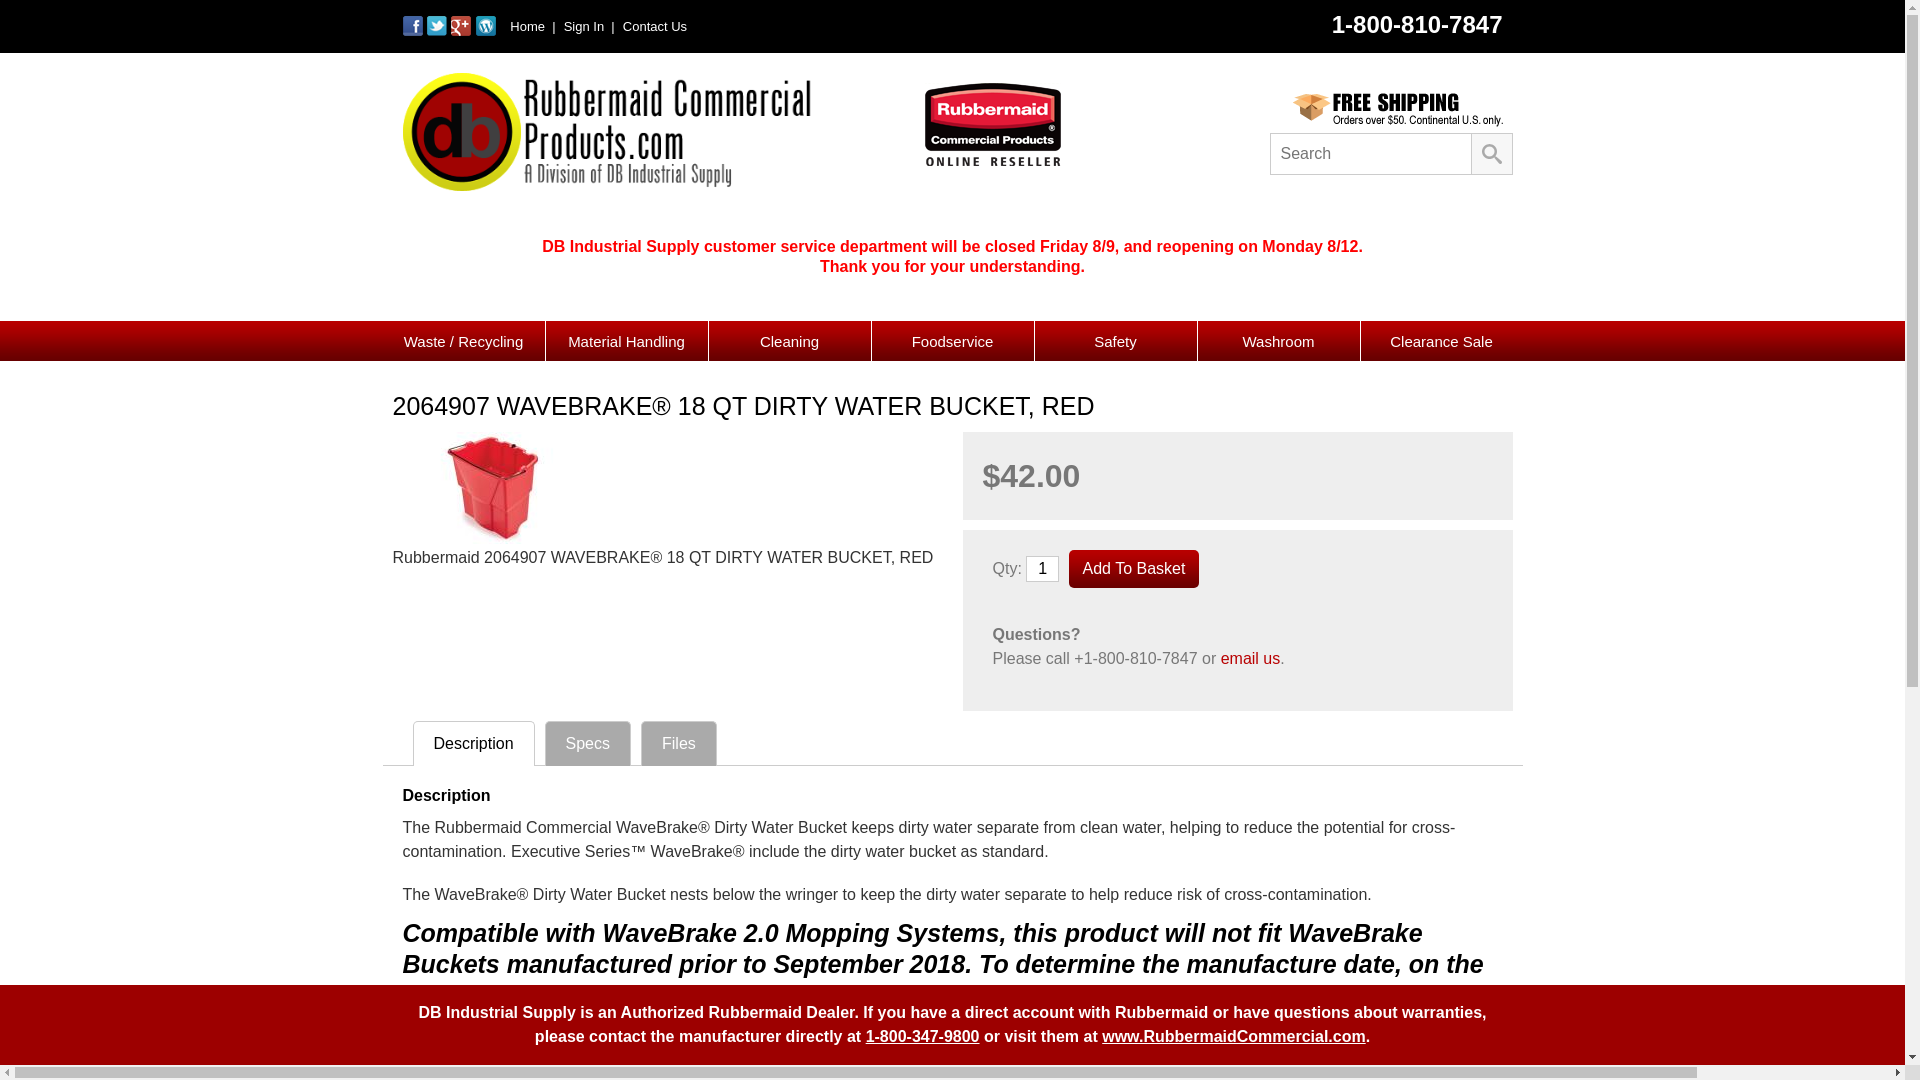 The image size is (1920, 1080). What do you see at coordinates (626, 340) in the screenshot?
I see `Material Handling` at bounding box center [626, 340].